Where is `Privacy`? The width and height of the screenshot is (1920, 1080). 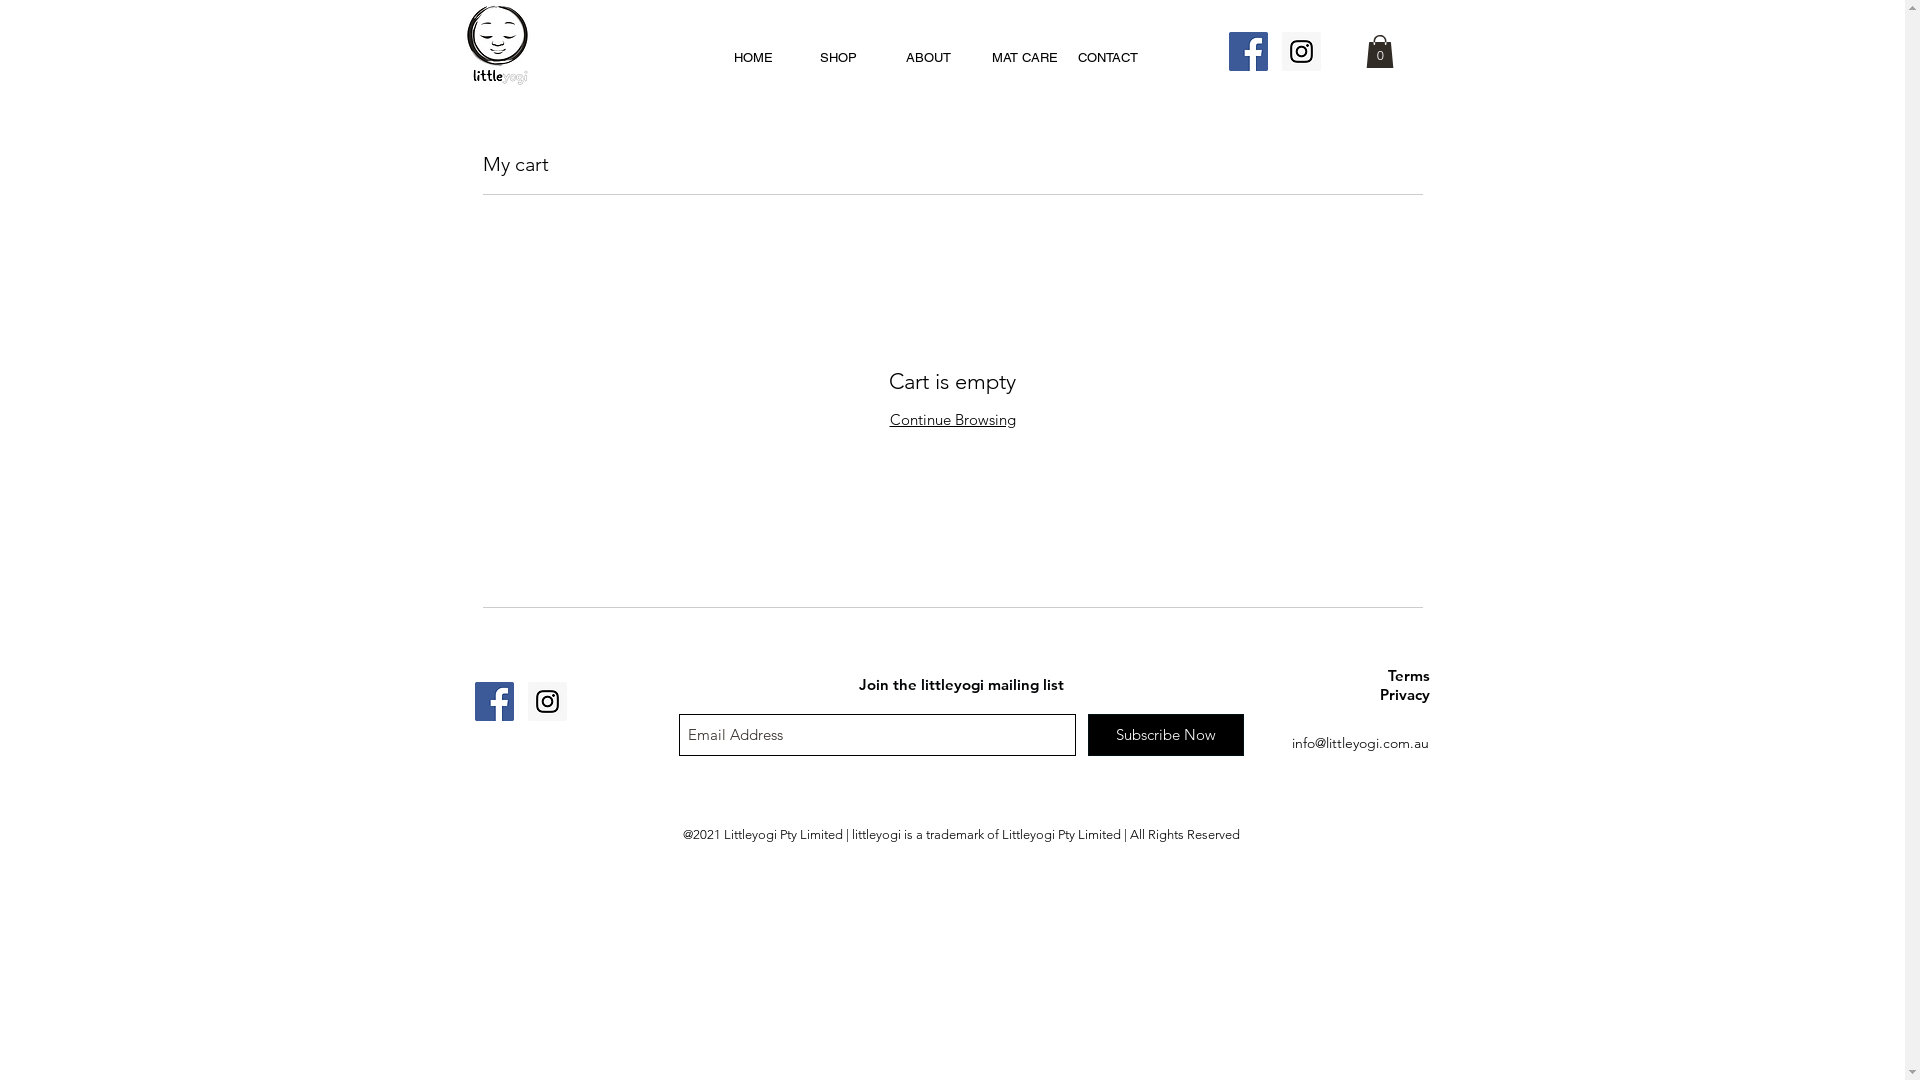
Privacy is located at coordinates (1405, 694).